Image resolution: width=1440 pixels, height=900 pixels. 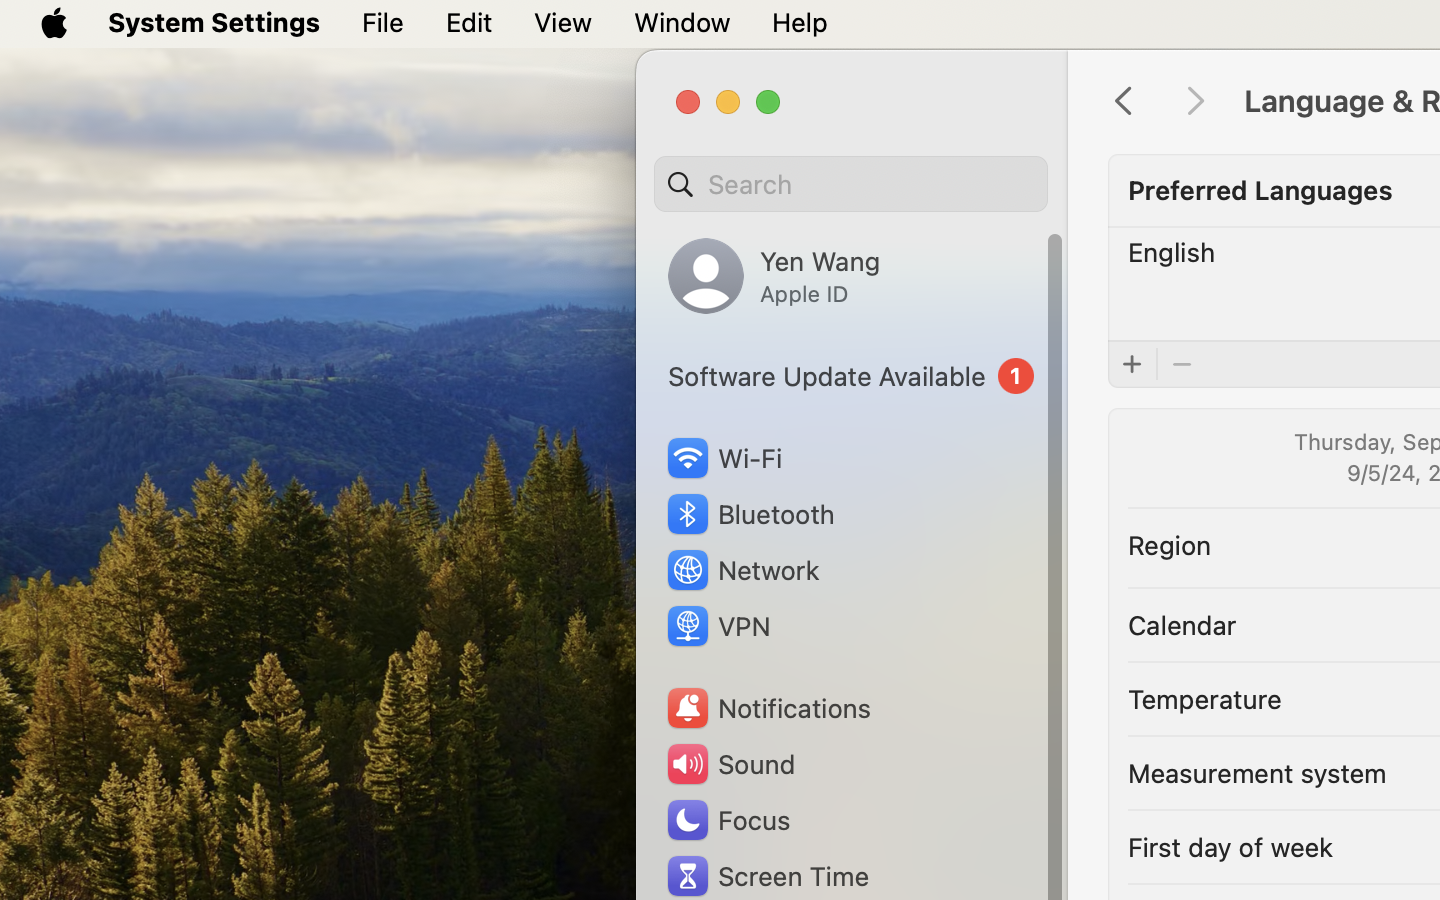 I want to click on 1, so click(x=851, y=376).